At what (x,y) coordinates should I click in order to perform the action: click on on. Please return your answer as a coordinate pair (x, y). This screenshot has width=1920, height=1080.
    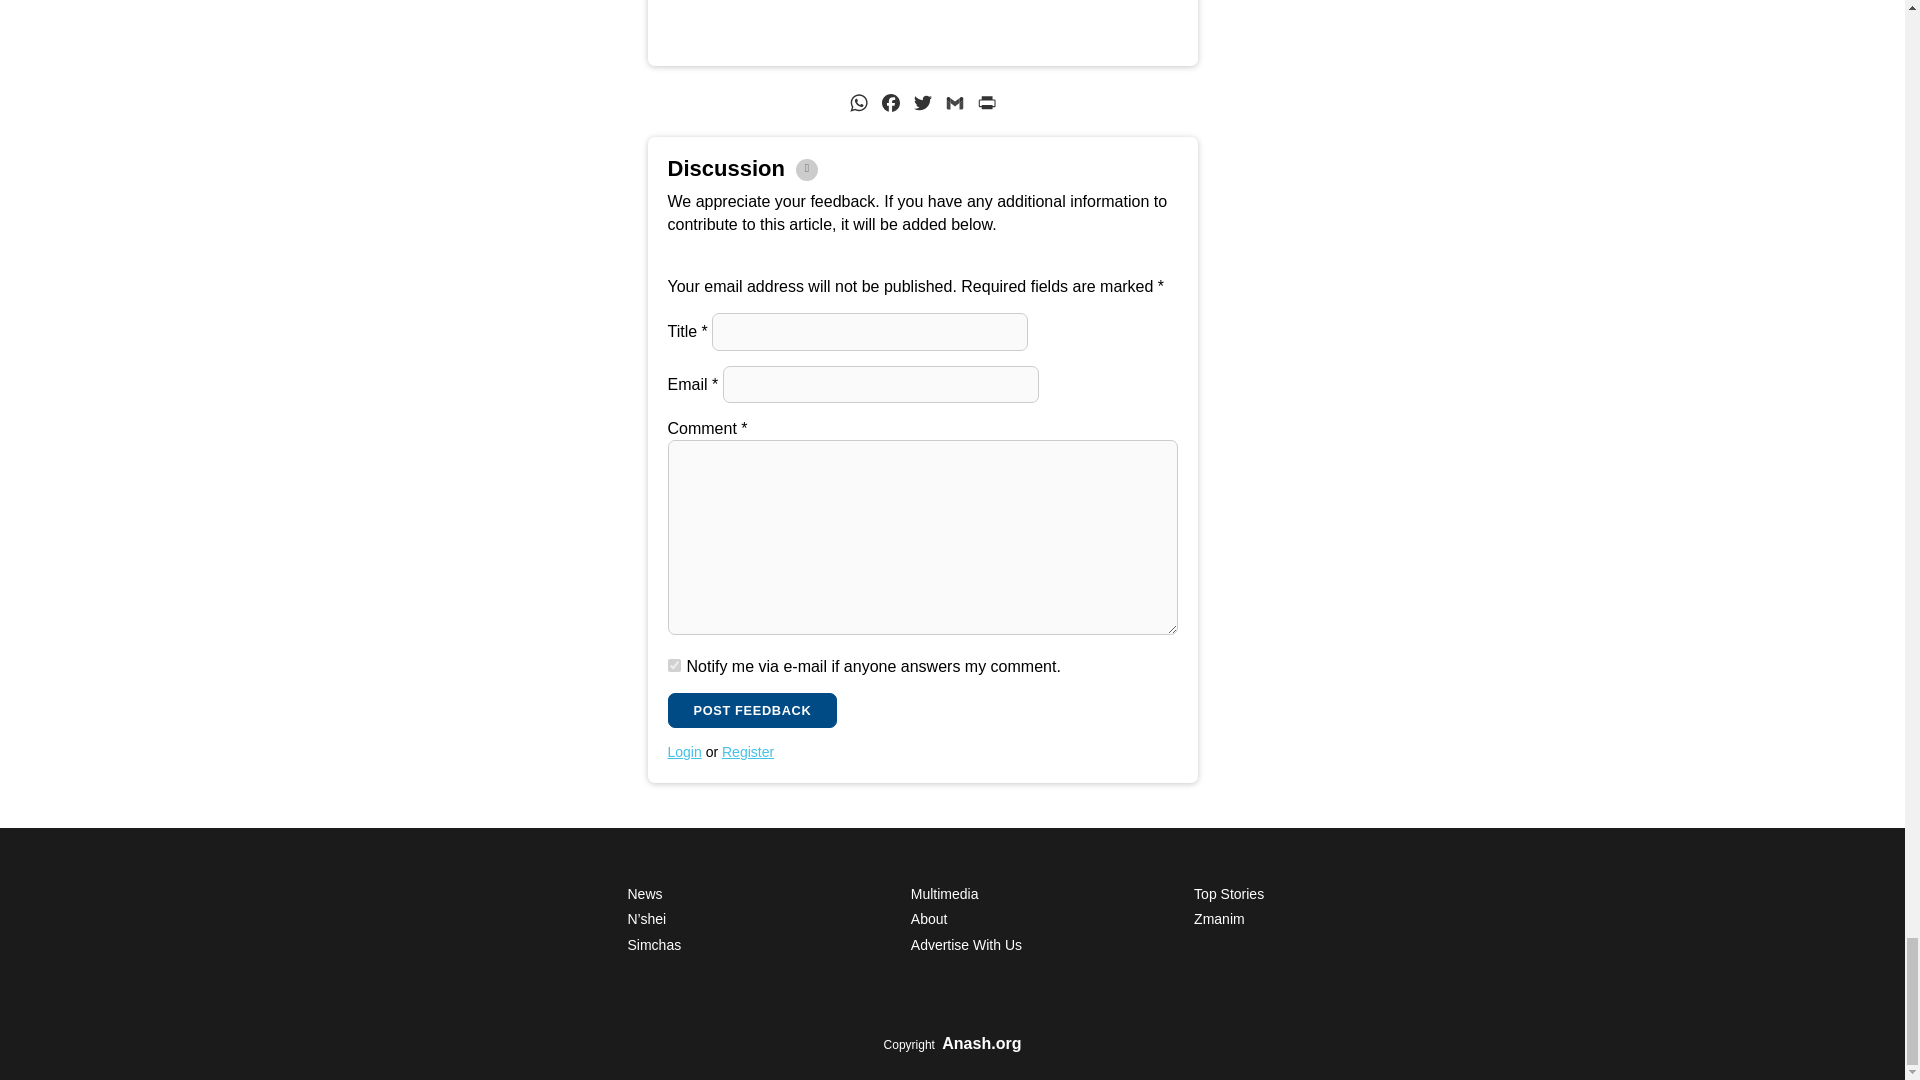
    Looking at the image, I should click on (674, 664).